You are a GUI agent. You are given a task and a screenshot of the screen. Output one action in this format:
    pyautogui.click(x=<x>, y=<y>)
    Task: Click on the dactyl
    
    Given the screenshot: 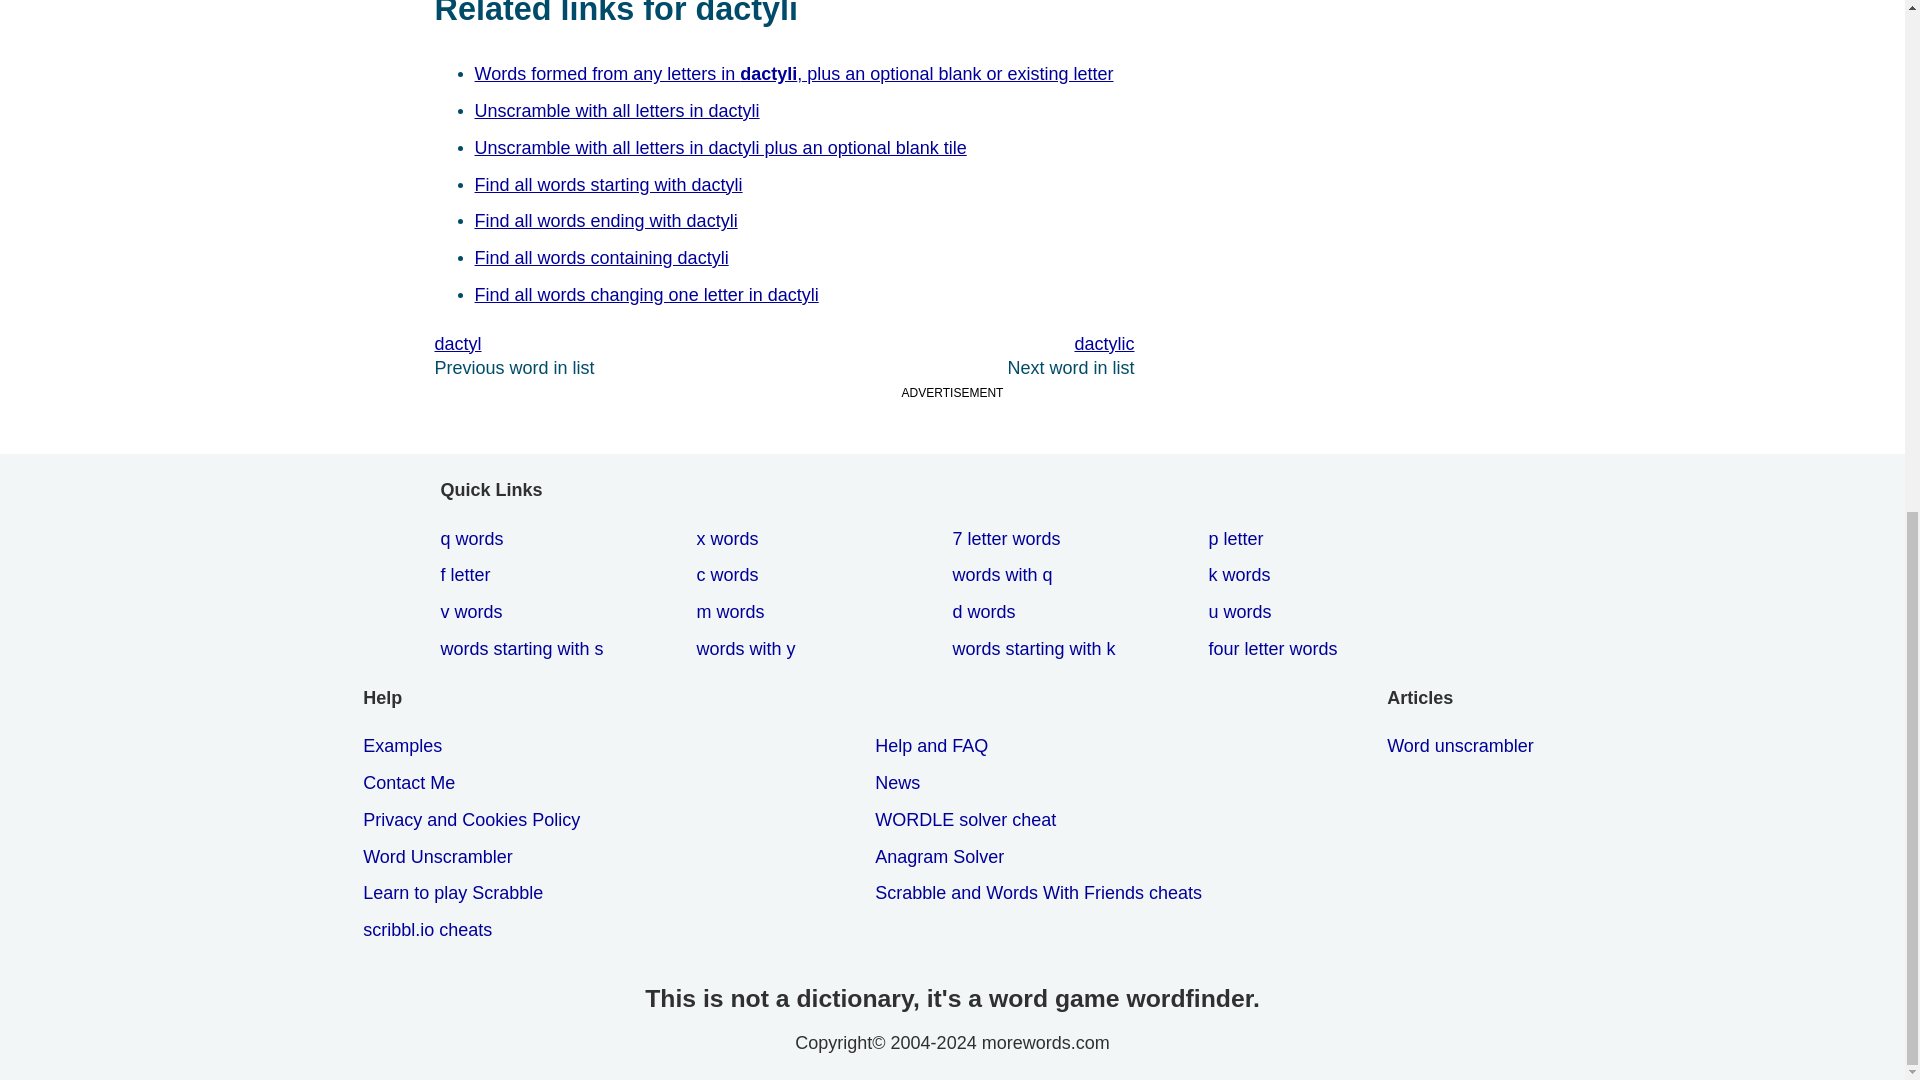 What is the action you would take?
    pyautogui.click(x=608, y=344)
    